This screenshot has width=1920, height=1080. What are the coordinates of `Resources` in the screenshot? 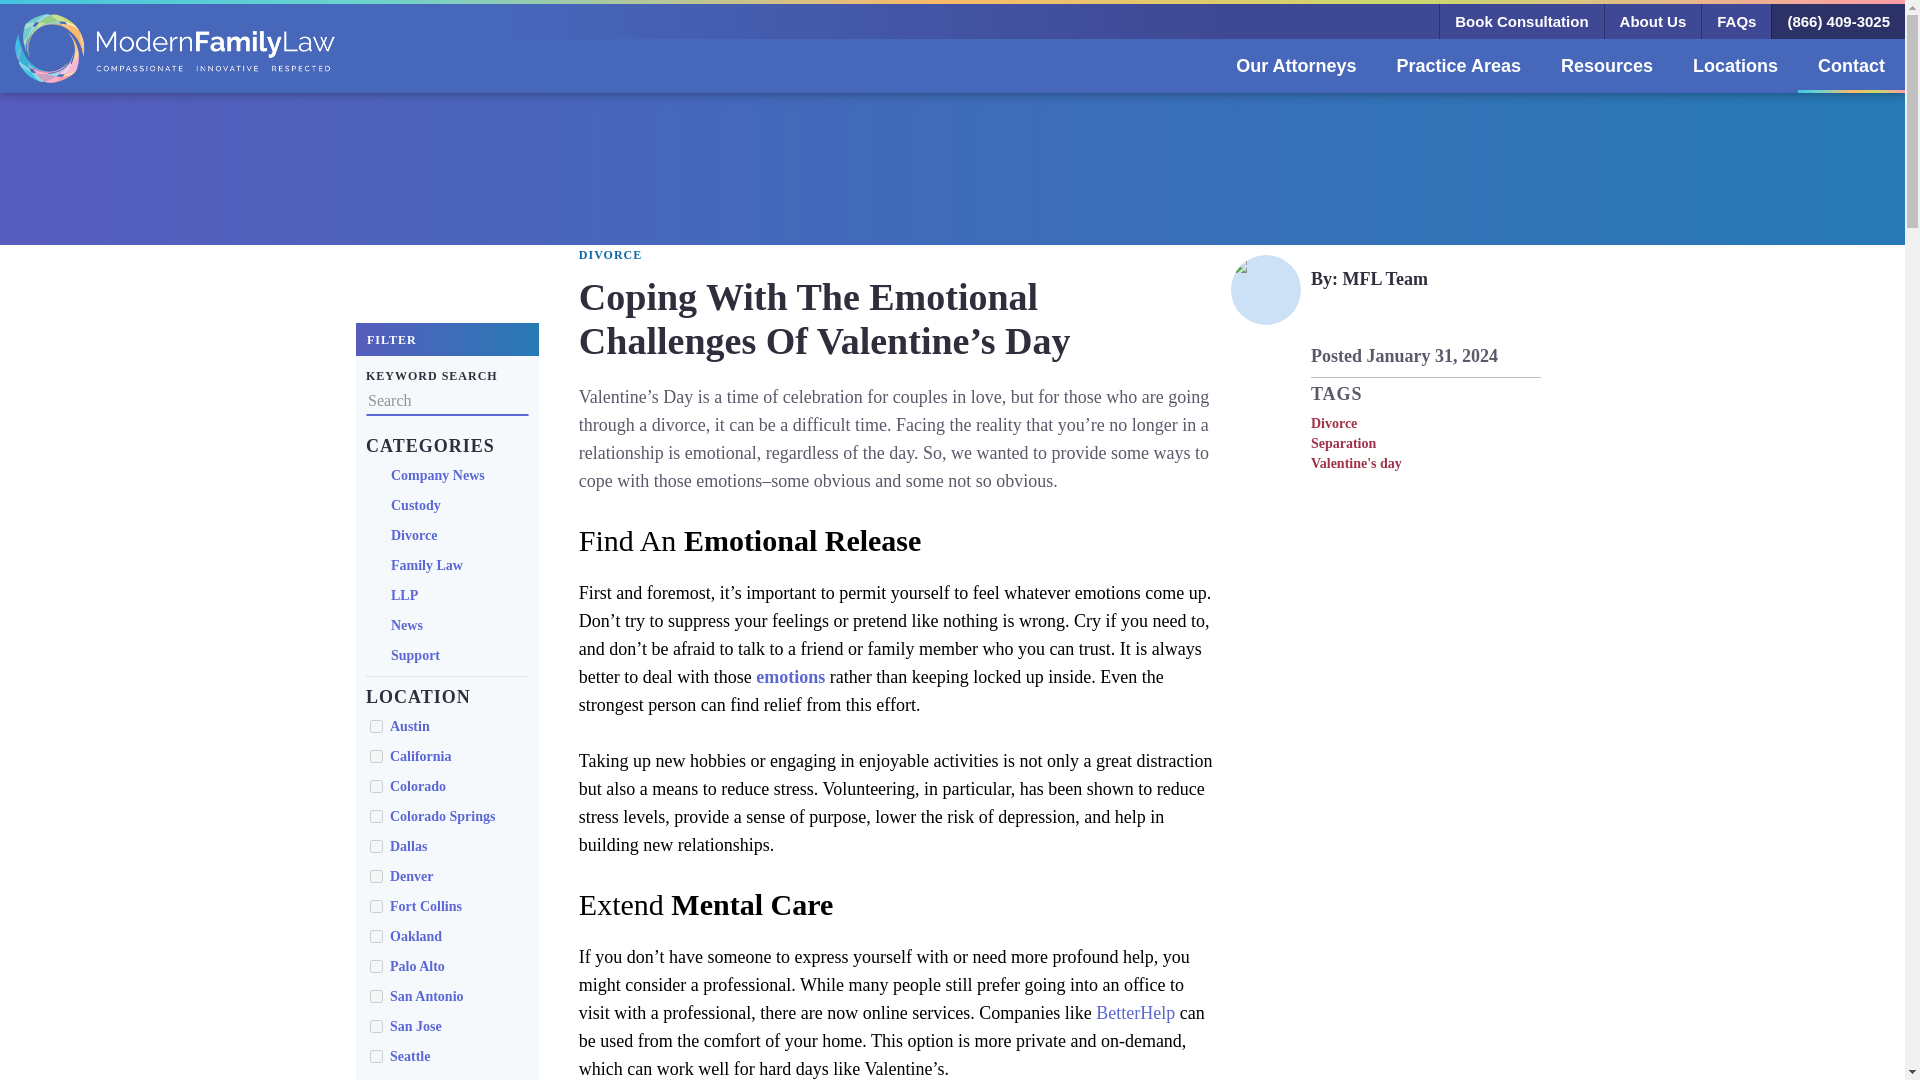 It's located at (1606, 65).